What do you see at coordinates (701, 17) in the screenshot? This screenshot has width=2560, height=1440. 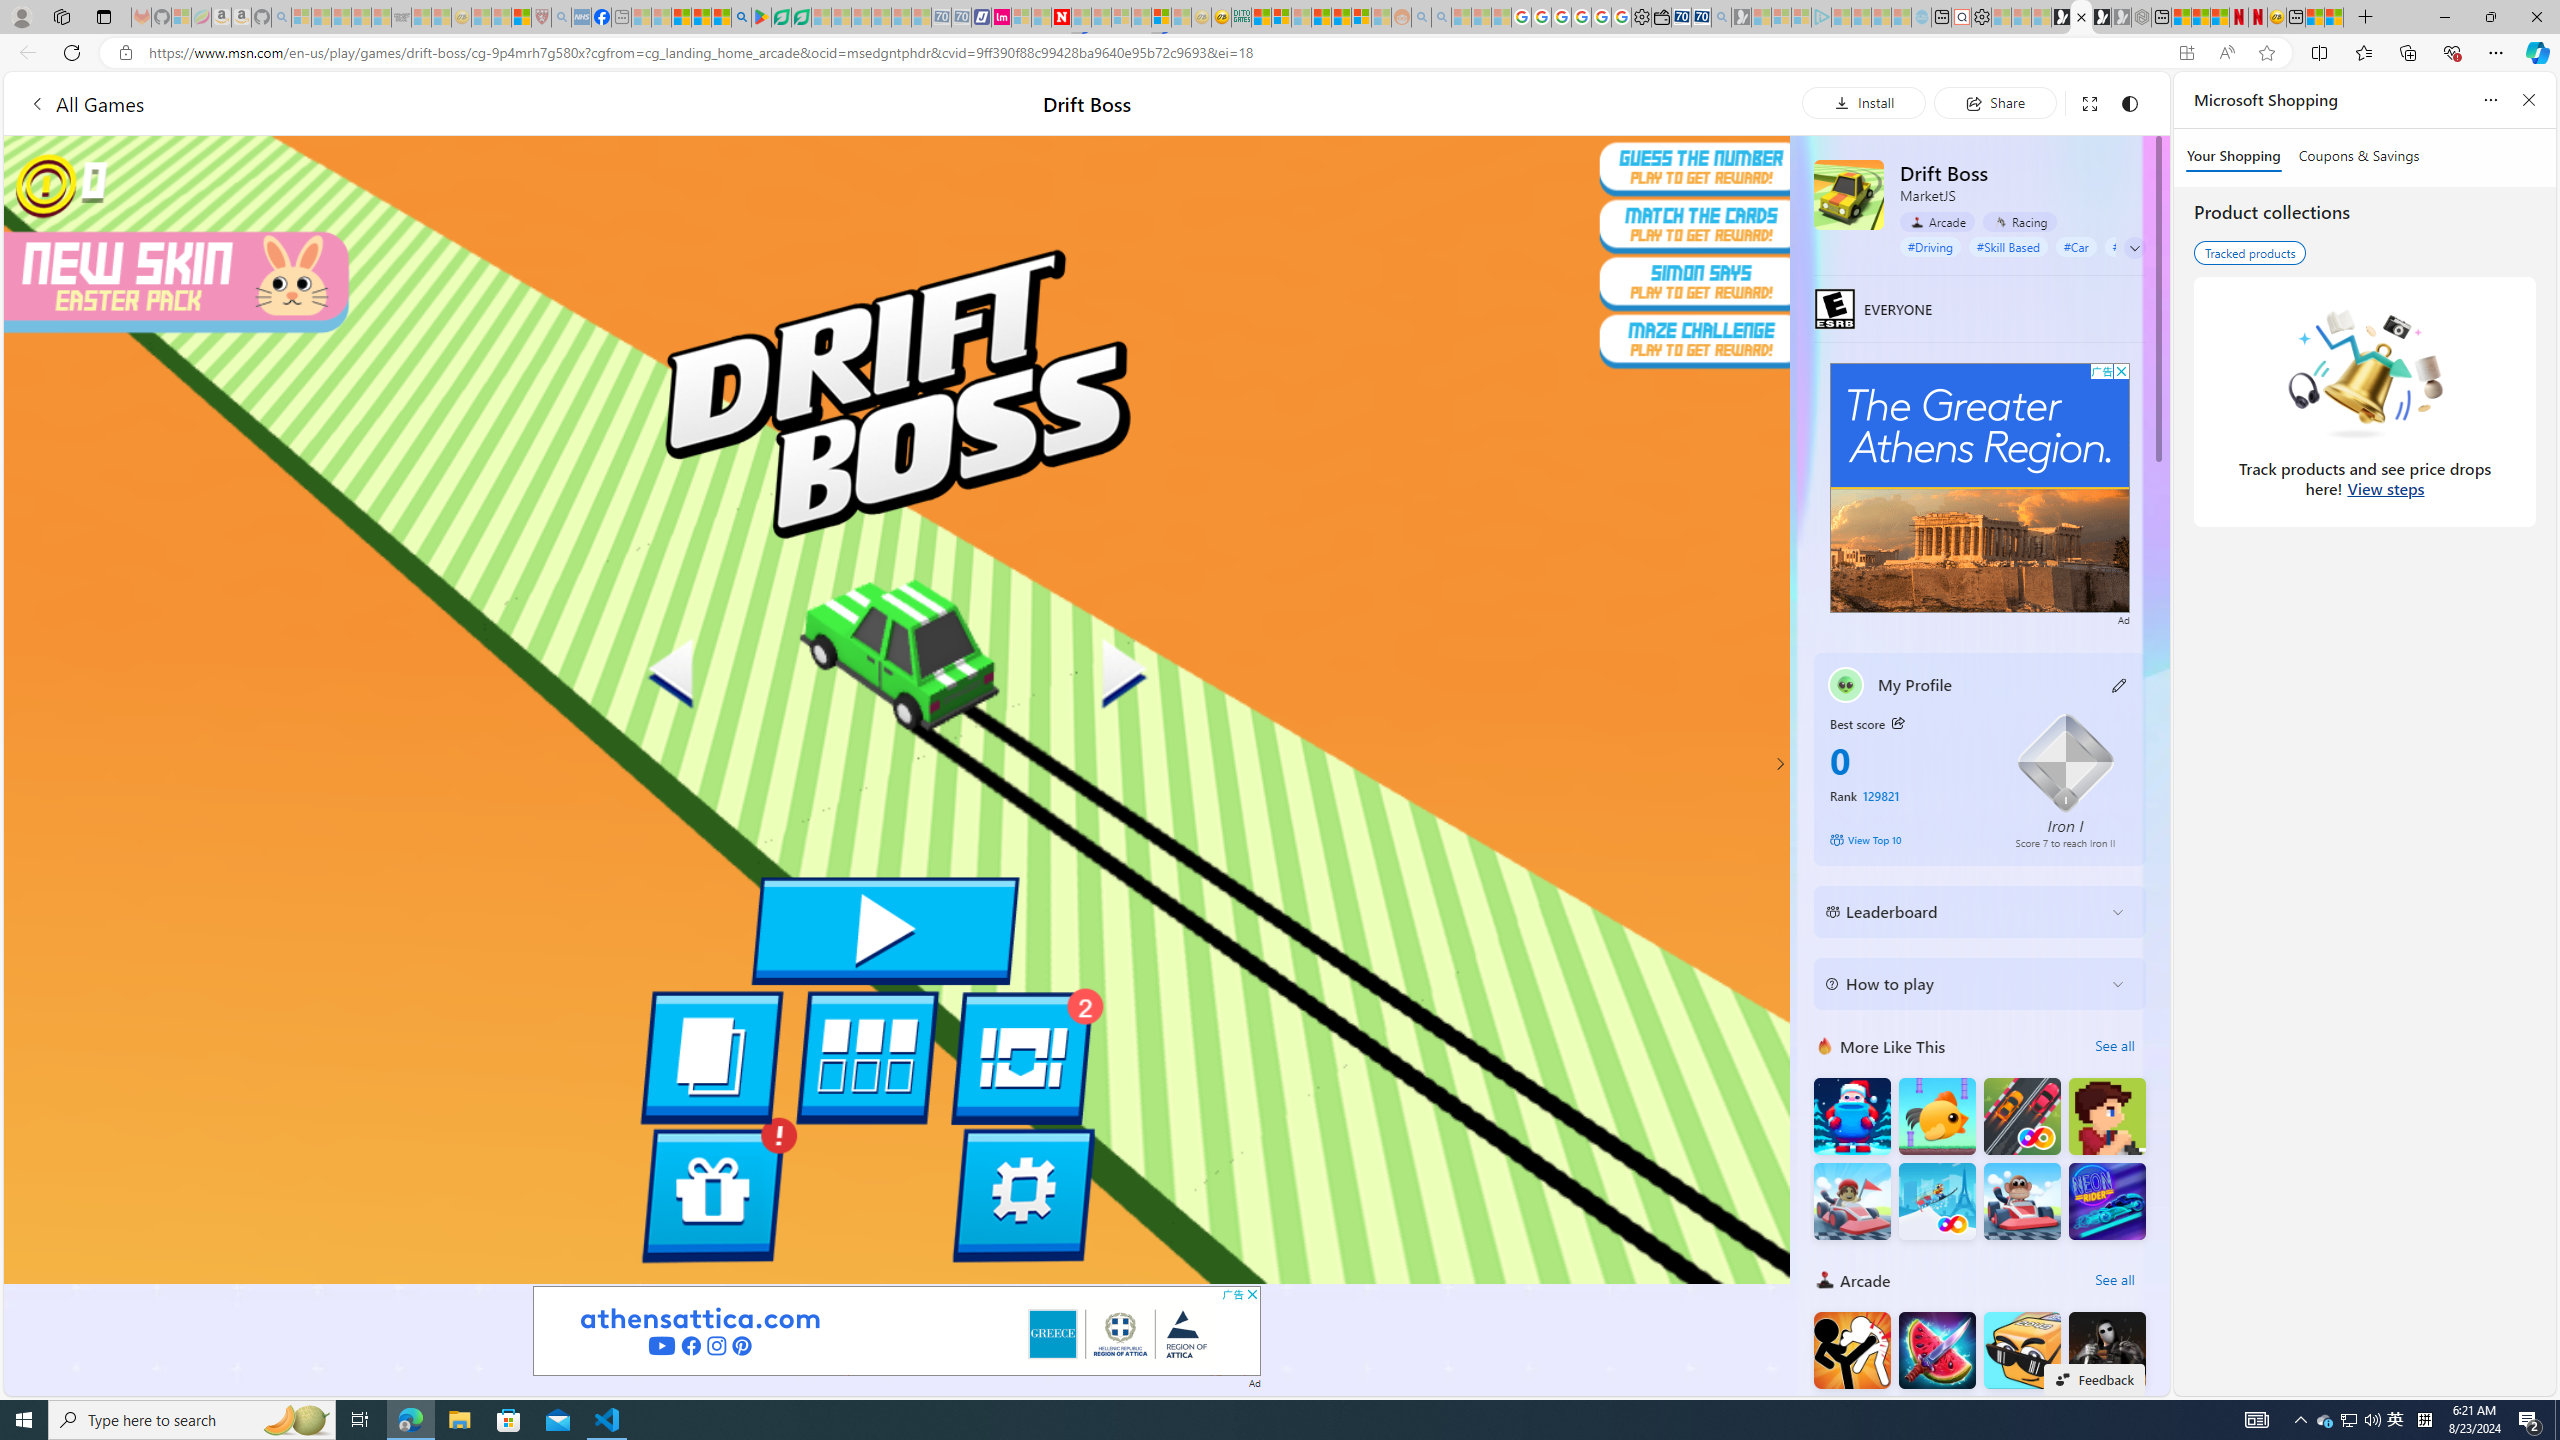 I see `Pets - MSN` at bounding box center [701, 17].